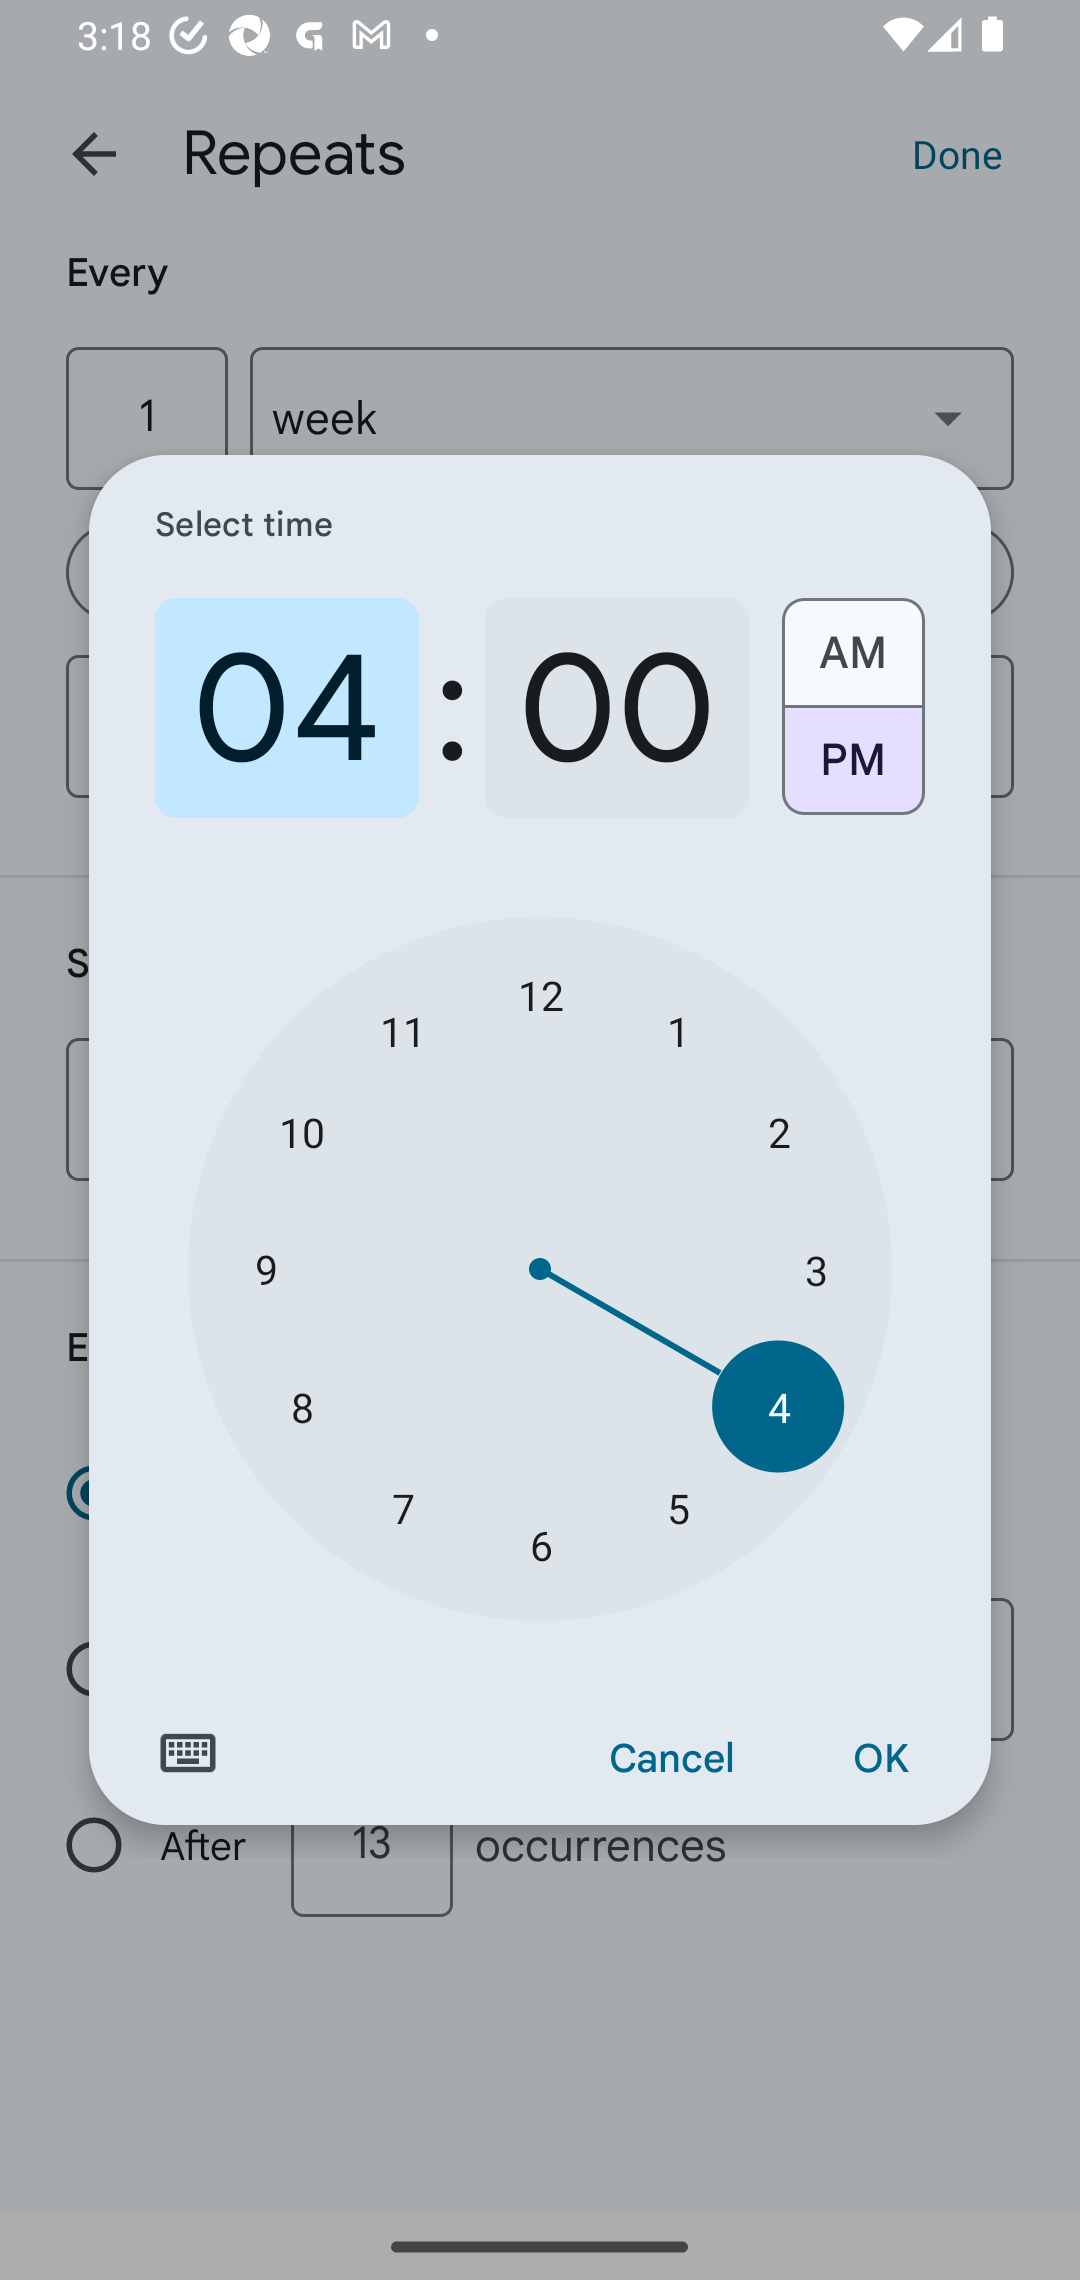  Describe the element at coordinates (540, 994) in the screenshot. I see `12 12 o'clock` at that location.